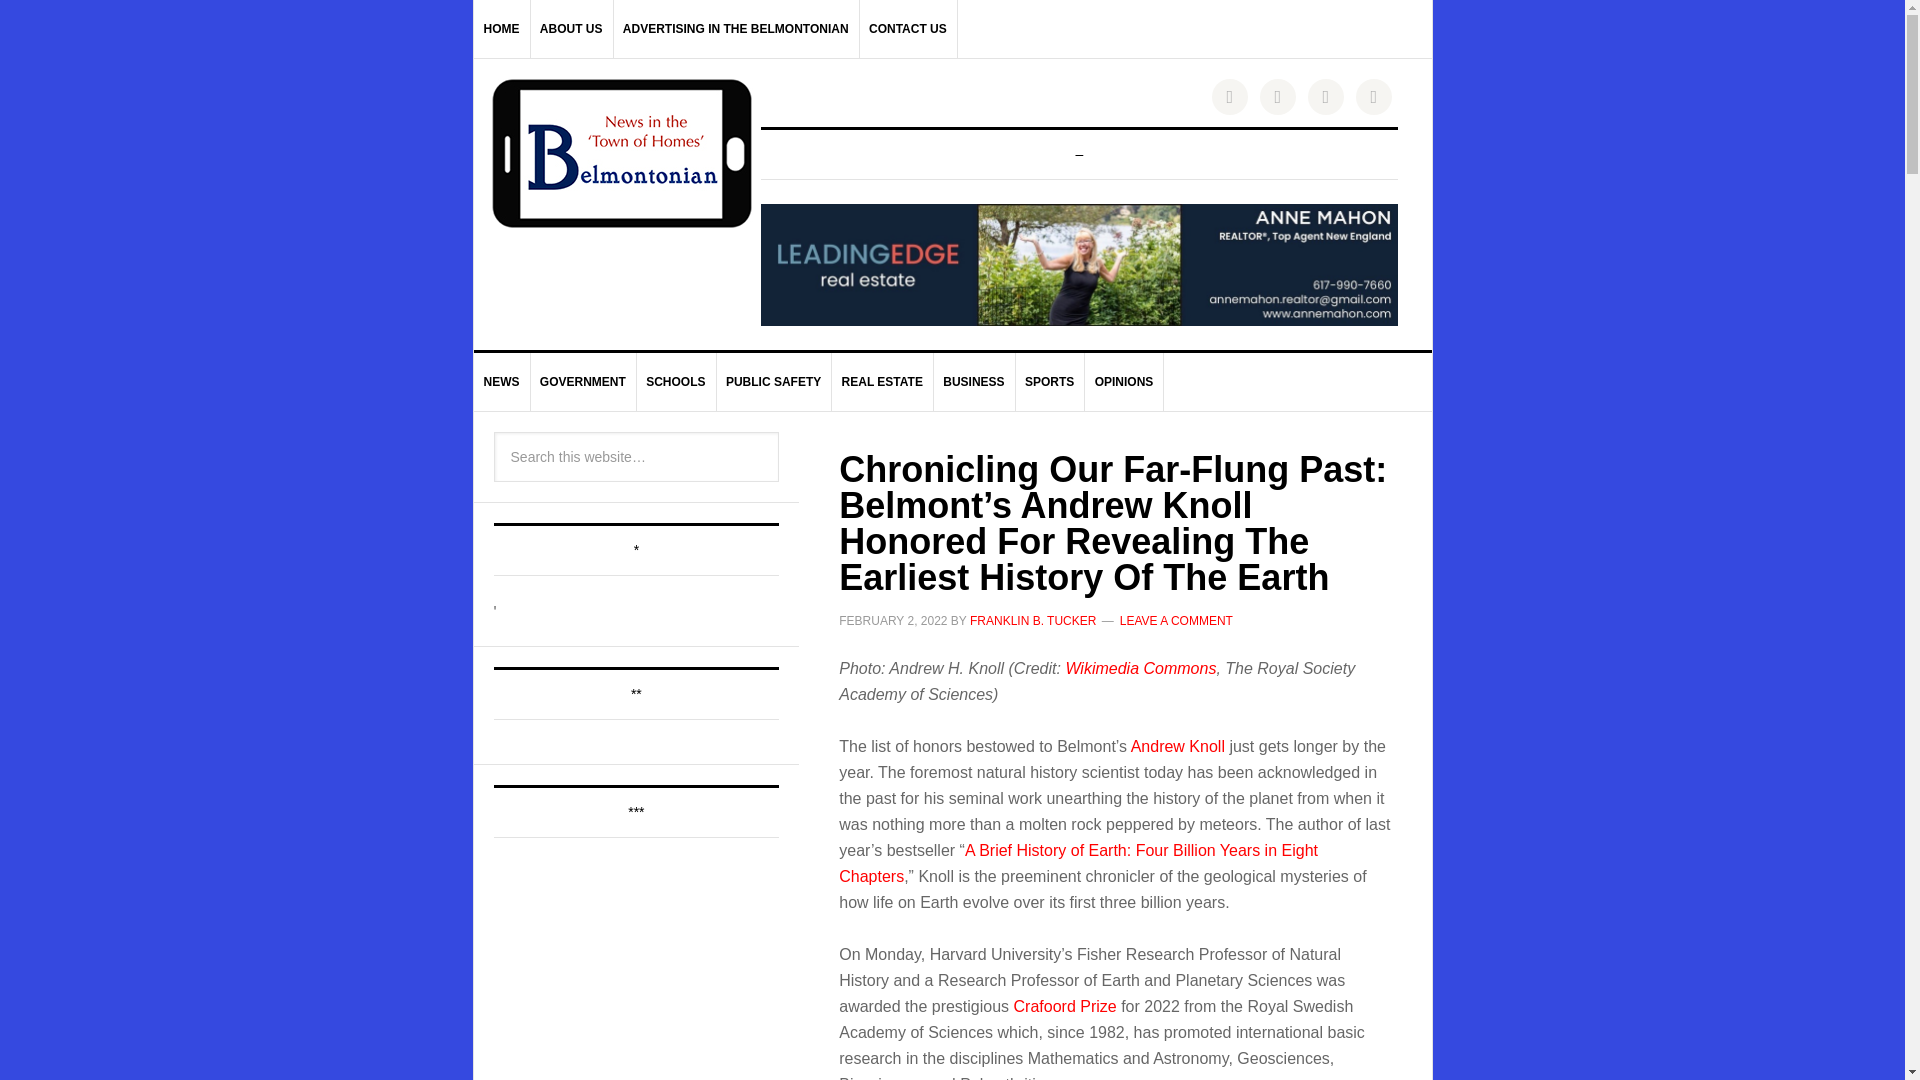 The image size is (1920, 1080). What do you see at coordinates (502, 382) in the screenshot?
I see `NEWS` at bounding box center [502, 382].